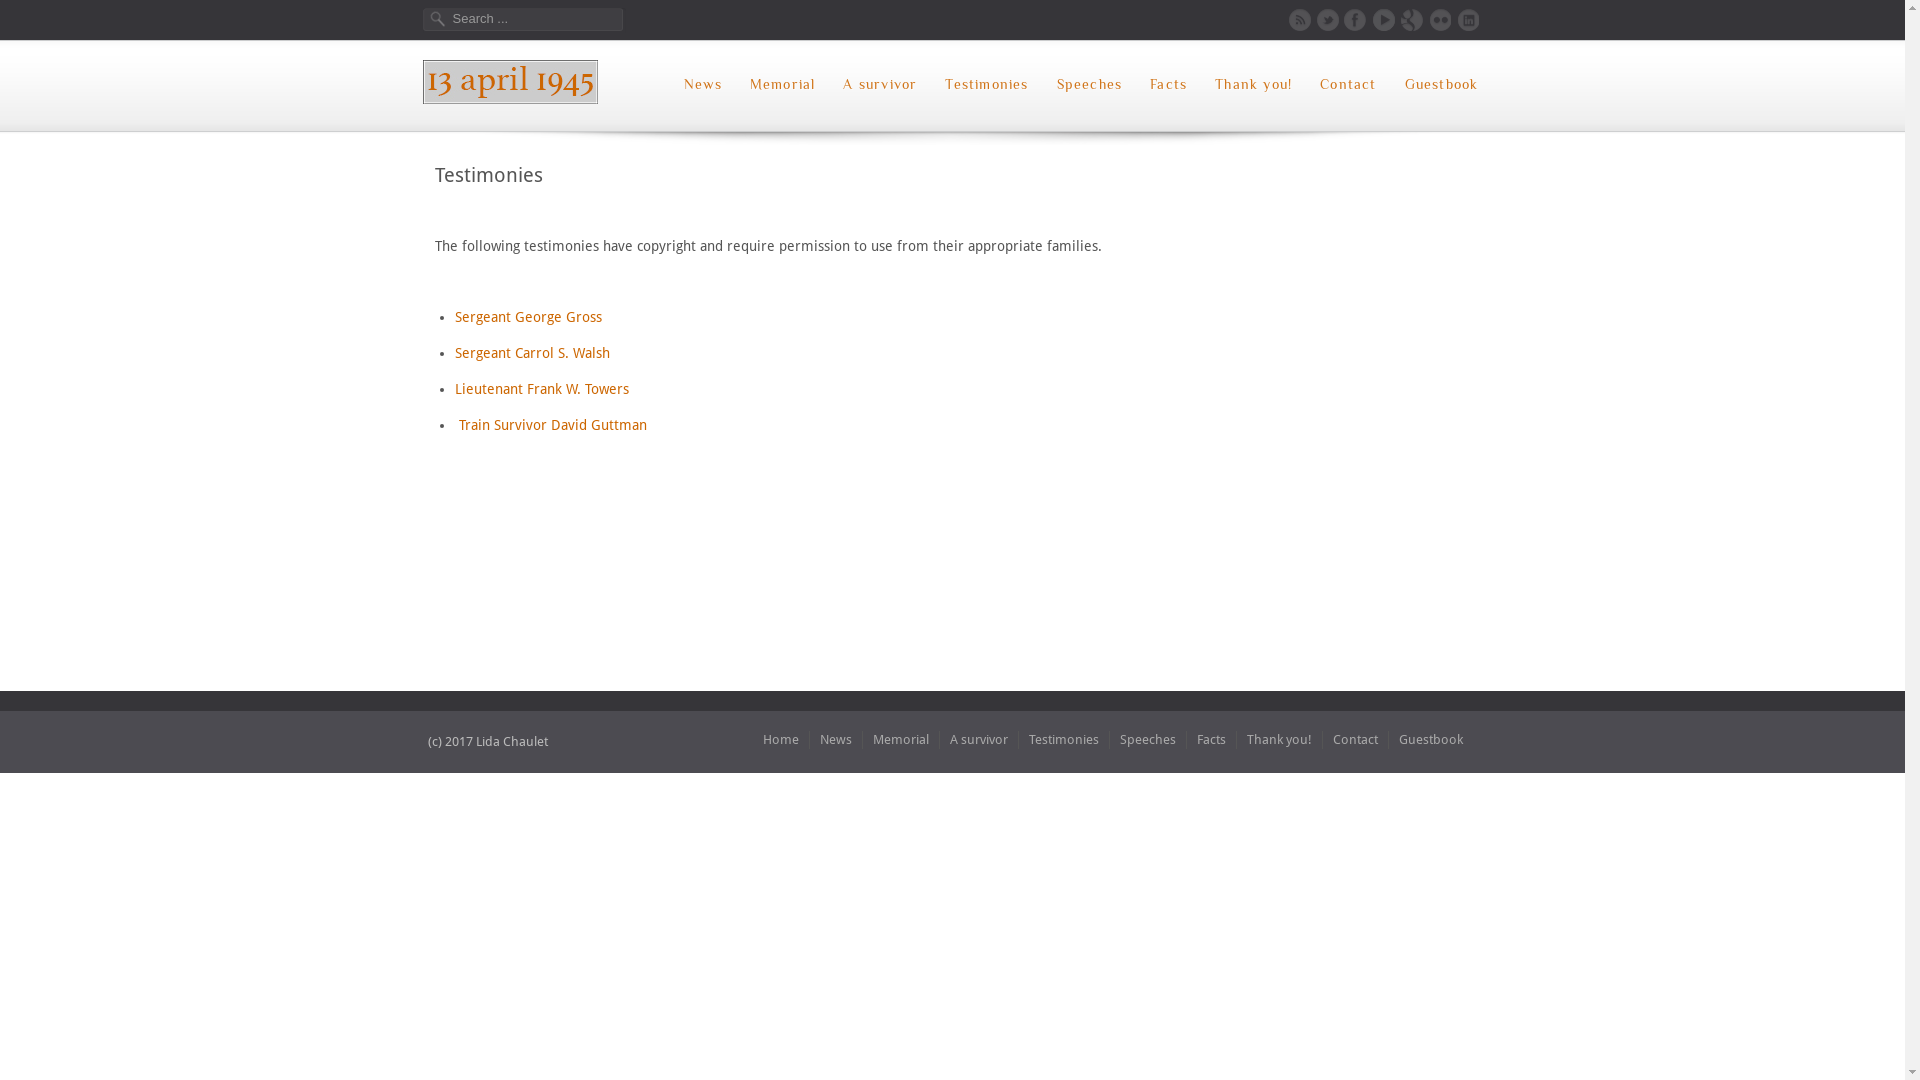 Image resolution: width=1920 pixels, height=1080 pixels. I want to click on Lieutenant Frank W. Towers, so click(541, 389).